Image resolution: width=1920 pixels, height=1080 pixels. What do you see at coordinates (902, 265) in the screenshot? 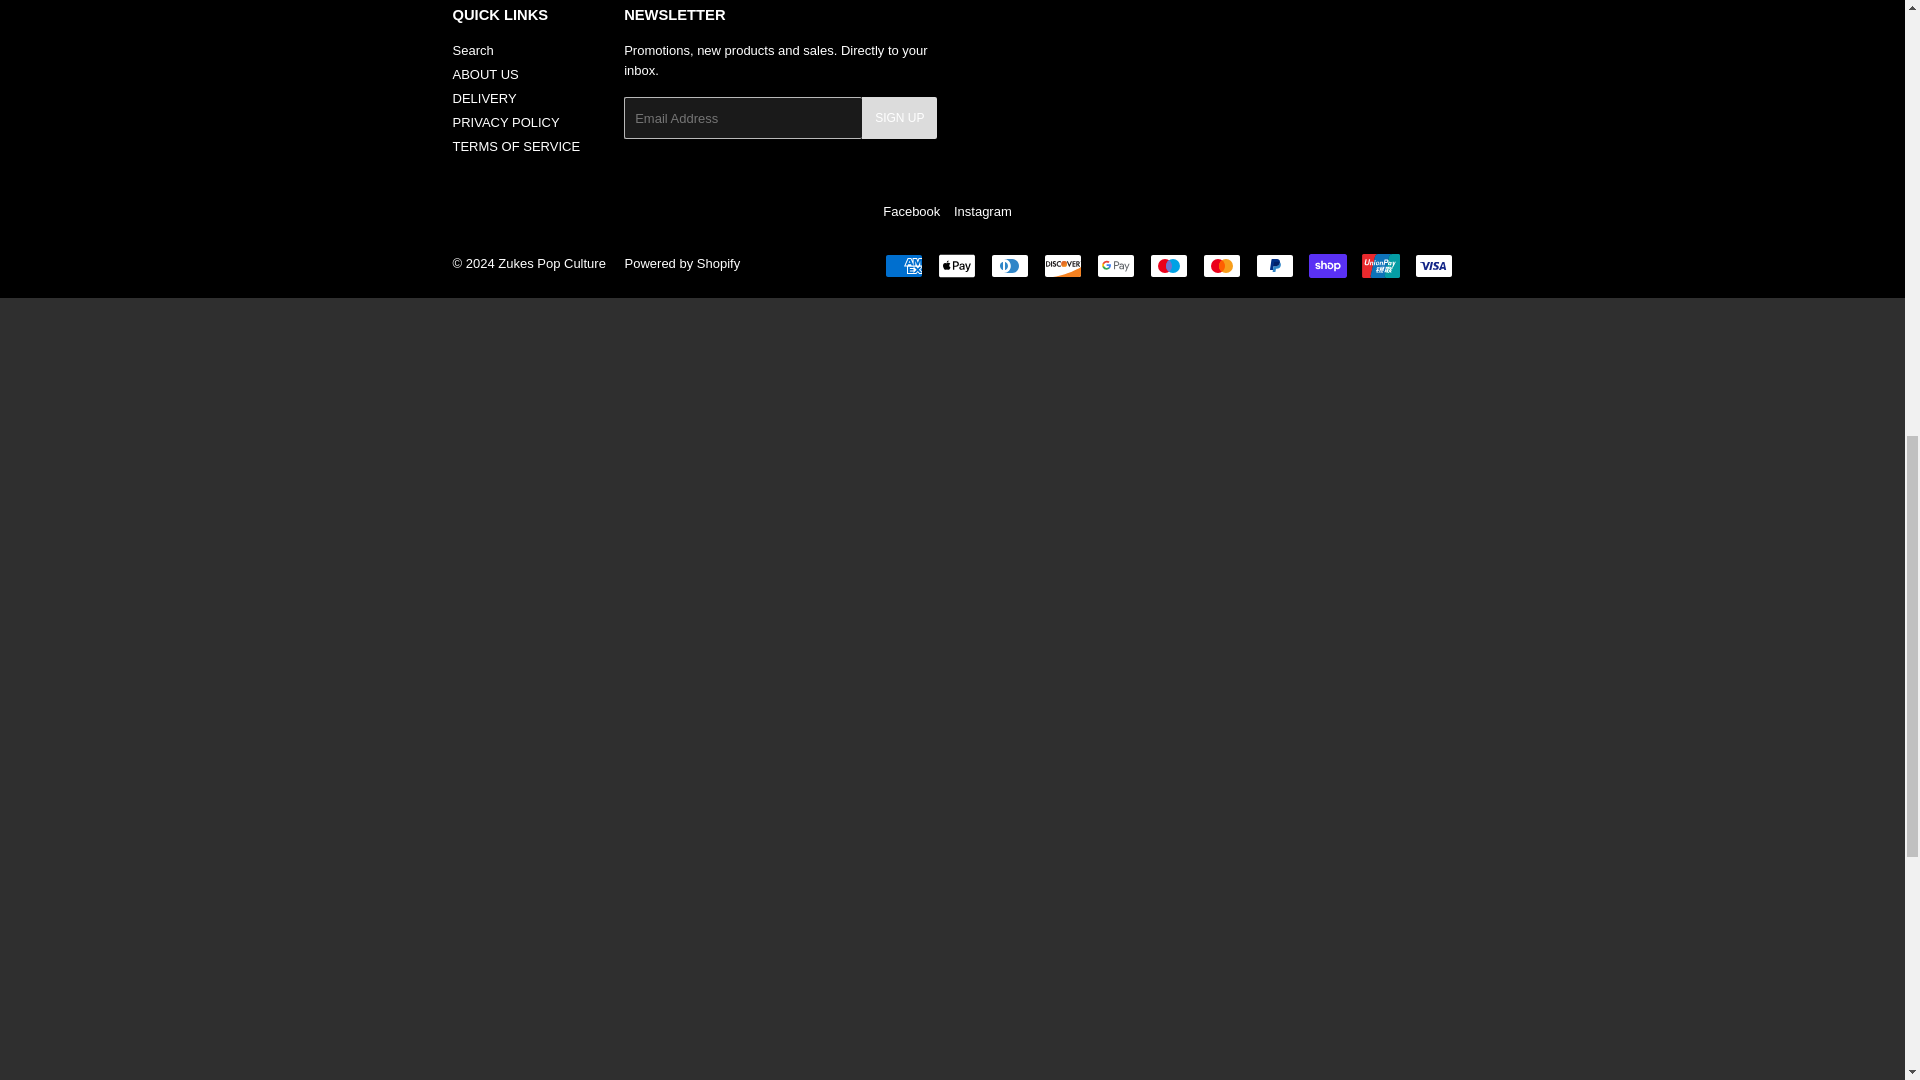
I see `American Express` at bounding box center [902, 265].